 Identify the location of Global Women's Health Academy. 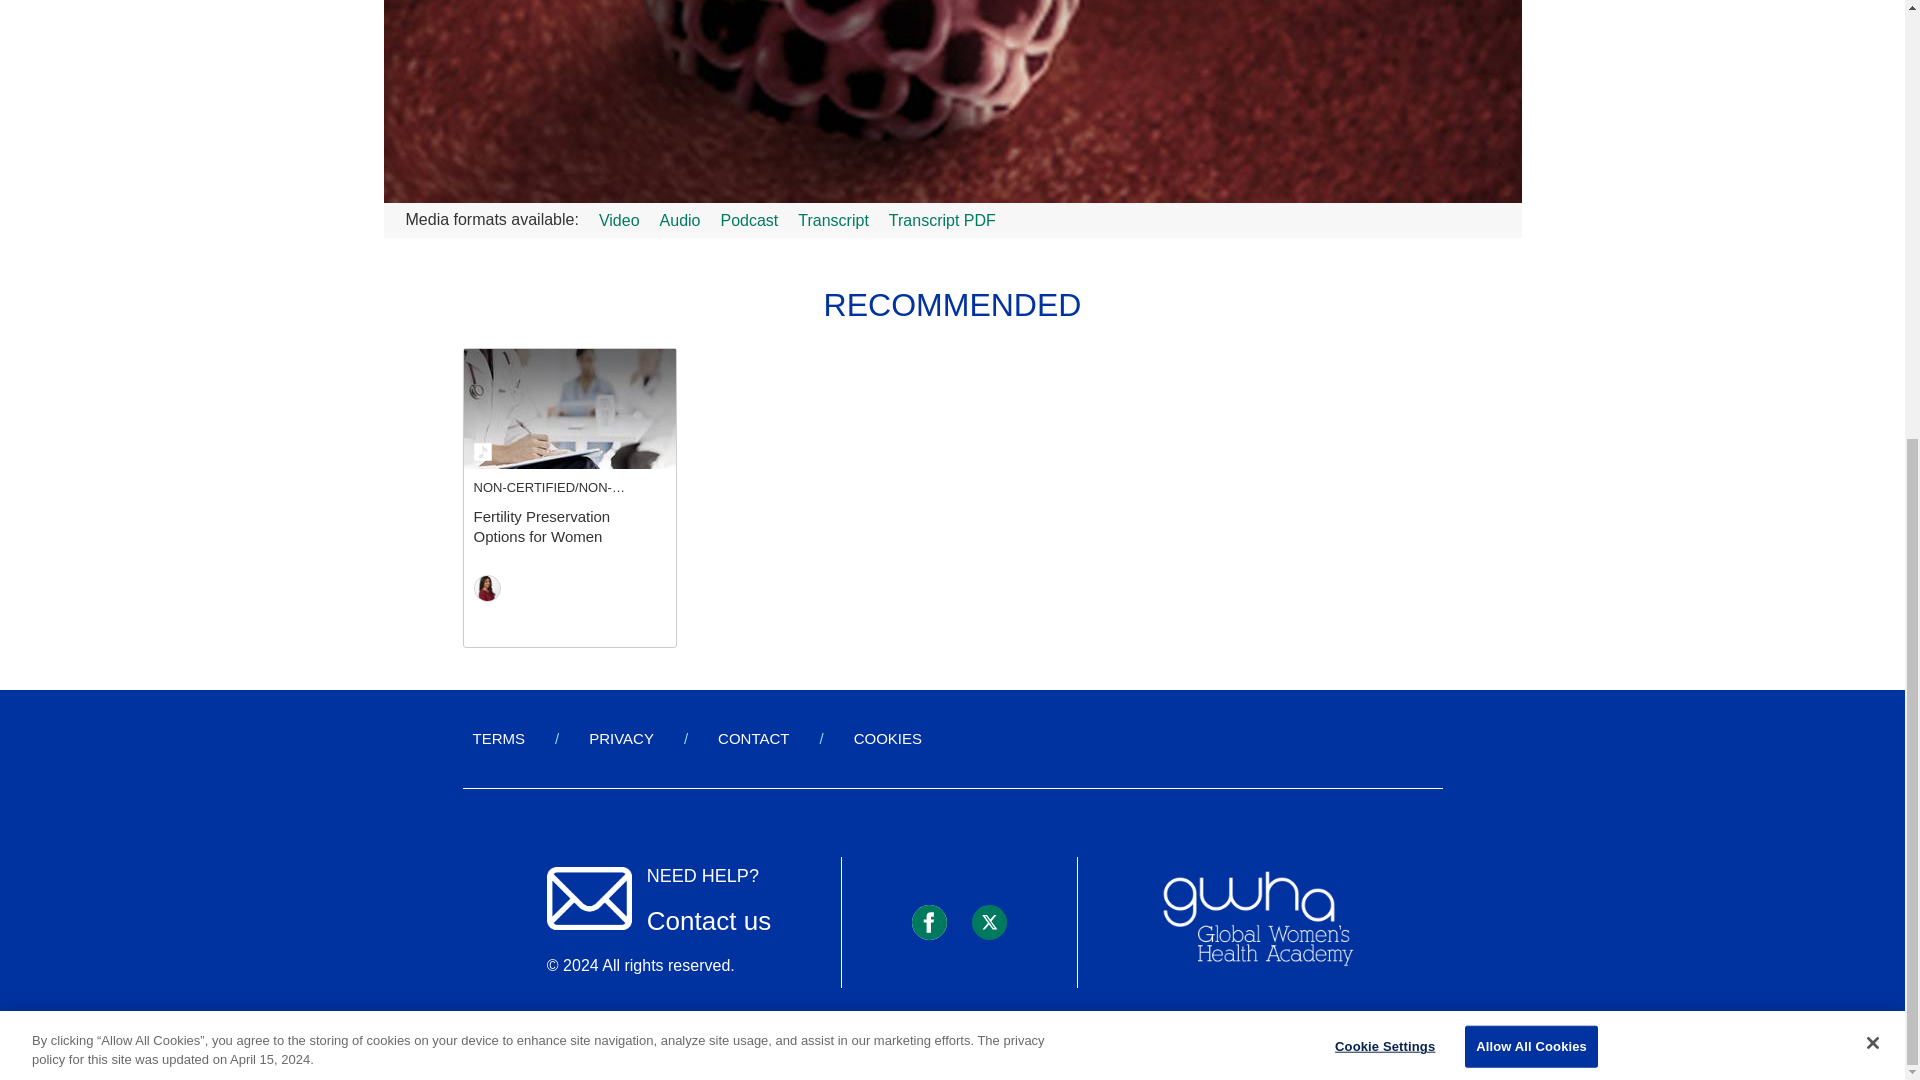
(1257, 922).